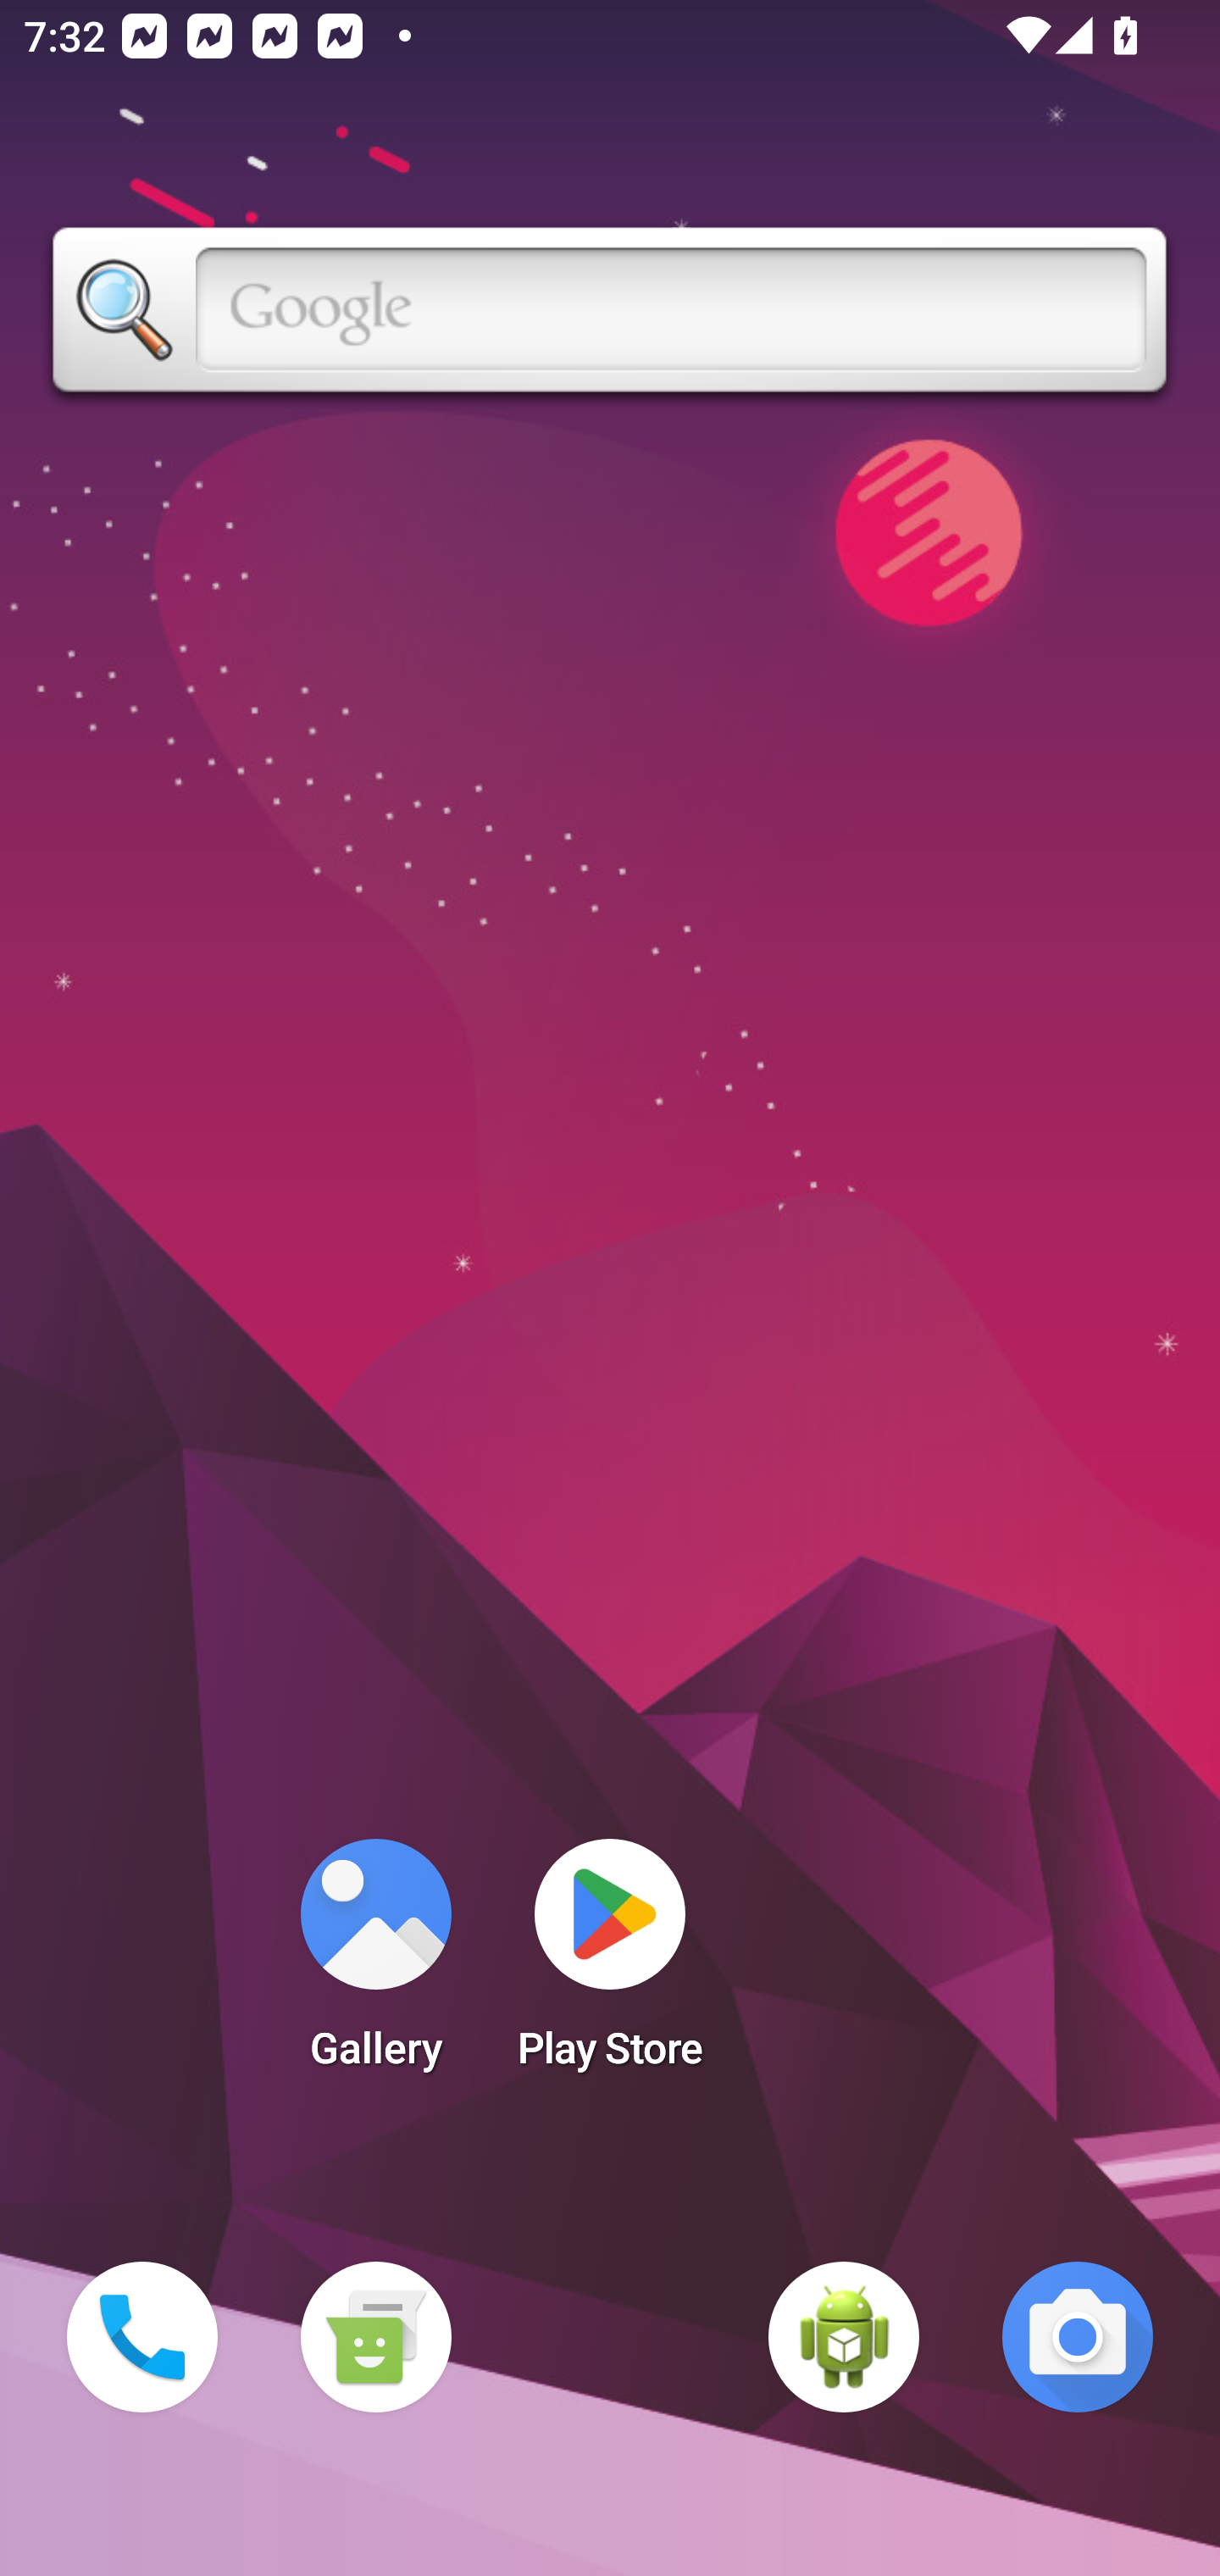 Image resolution: width=1220 pixels, height=2576 pixels. Describe the element at coordinates (610, 1964) in the screenshot. I see `Play Store` at that location.